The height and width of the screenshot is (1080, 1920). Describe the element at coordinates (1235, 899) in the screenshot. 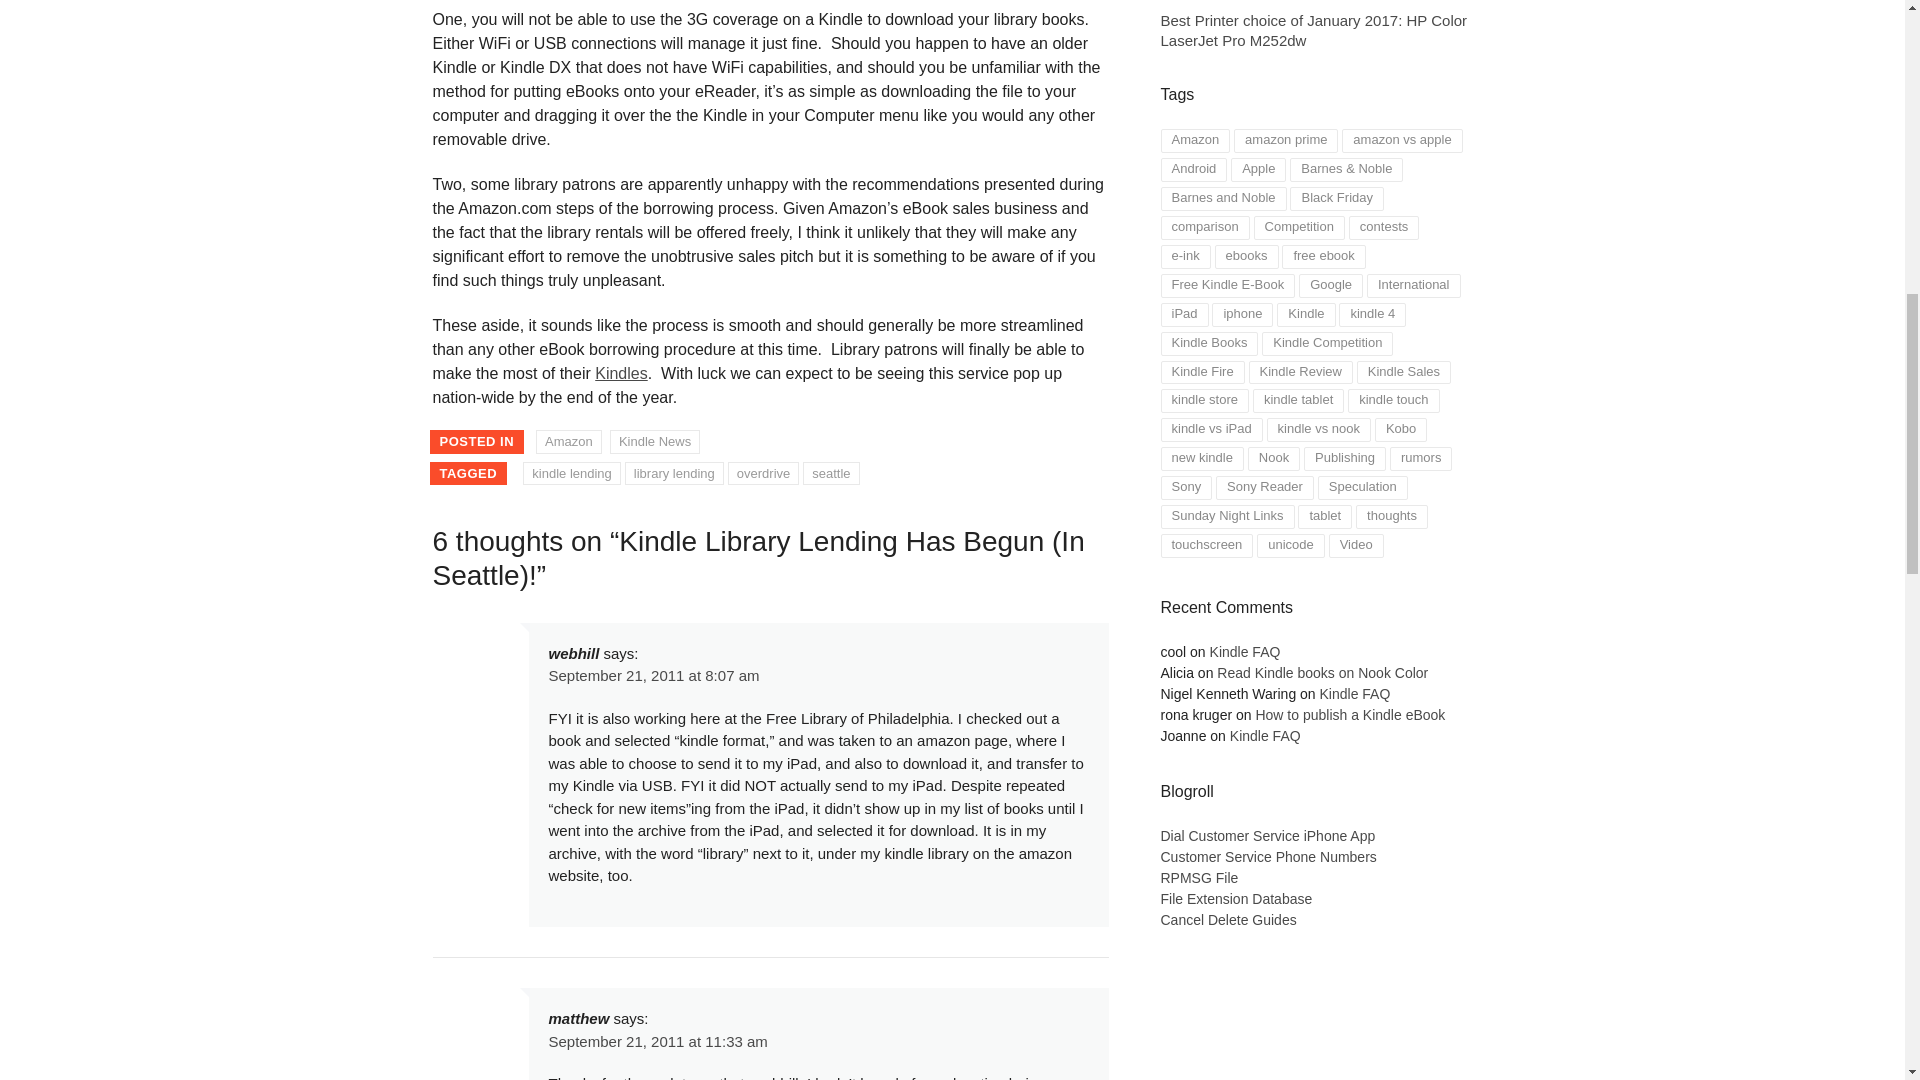

I see `File Extension Database` at that location.